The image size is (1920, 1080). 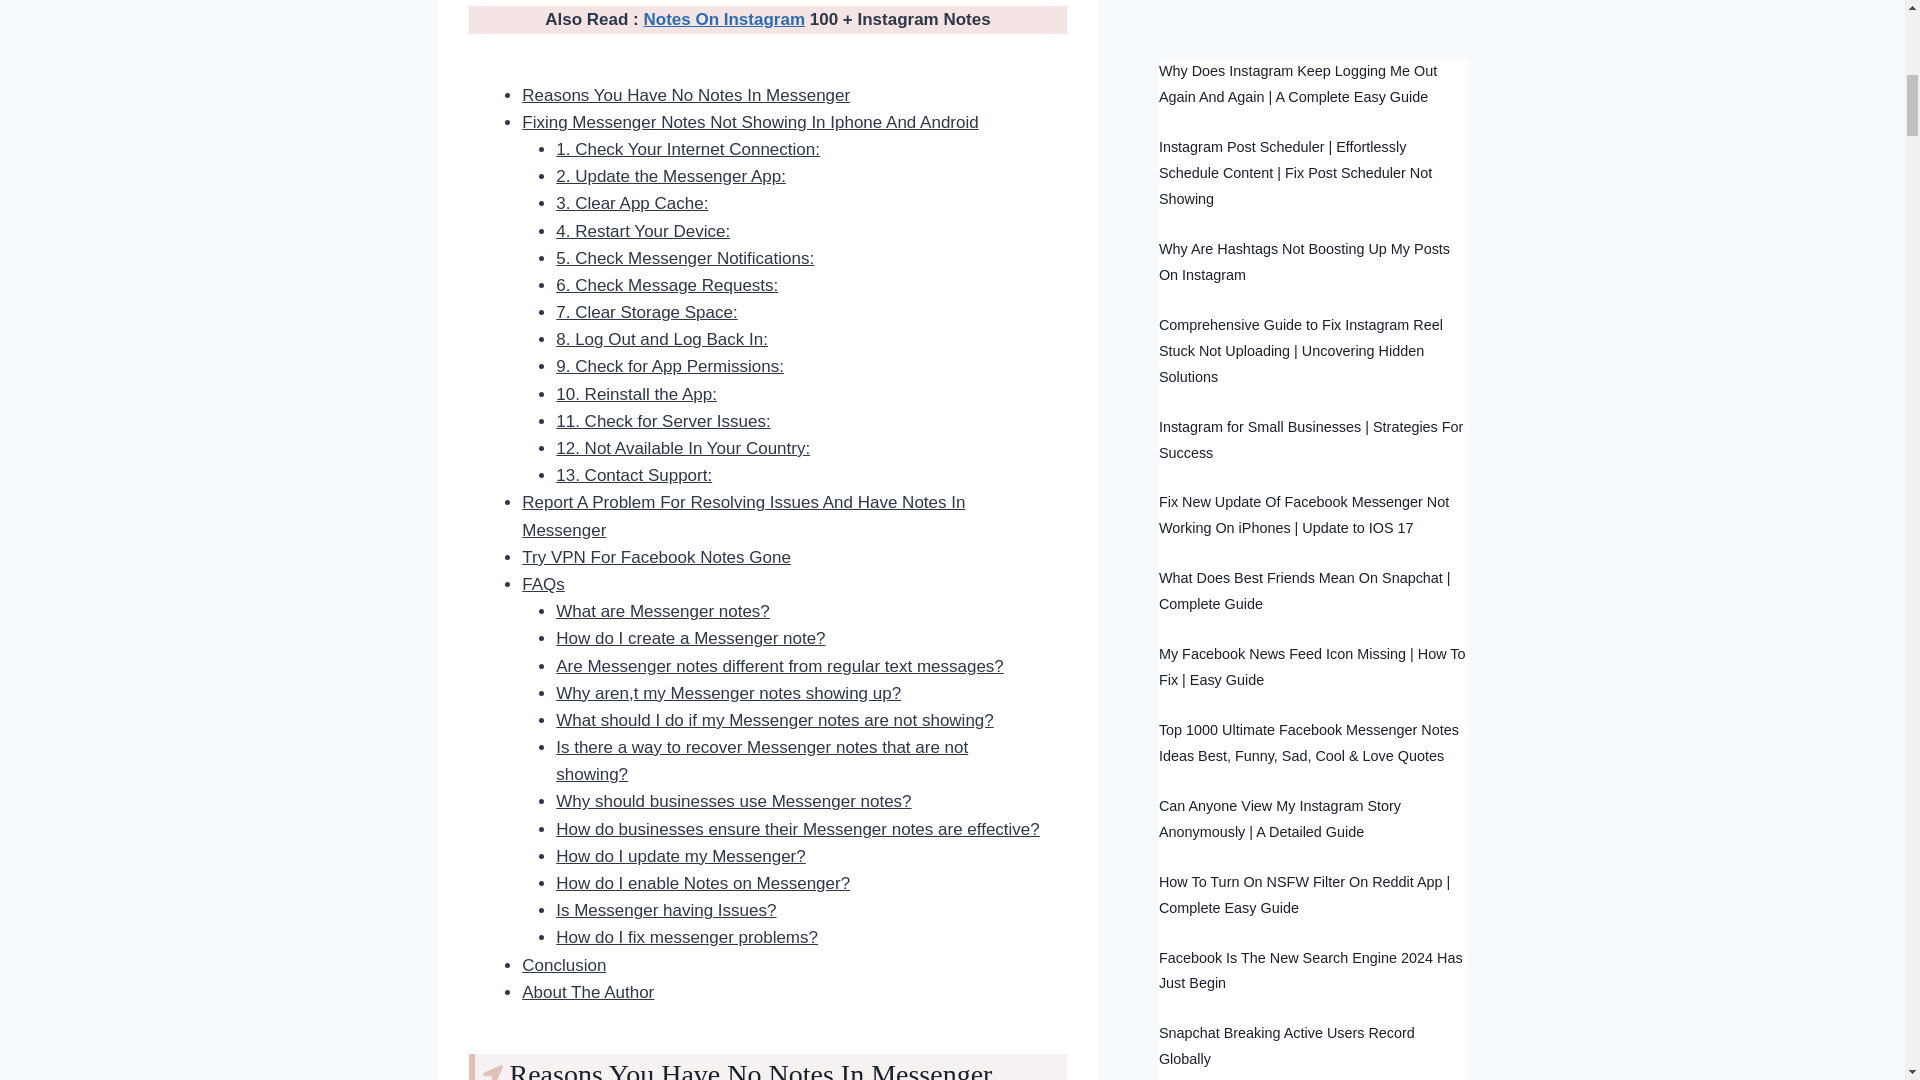 What do you see at coordinates (670, 366) in the screenshot?
I see `9. Check for App Permissions:` at bounding box center [670, 366].